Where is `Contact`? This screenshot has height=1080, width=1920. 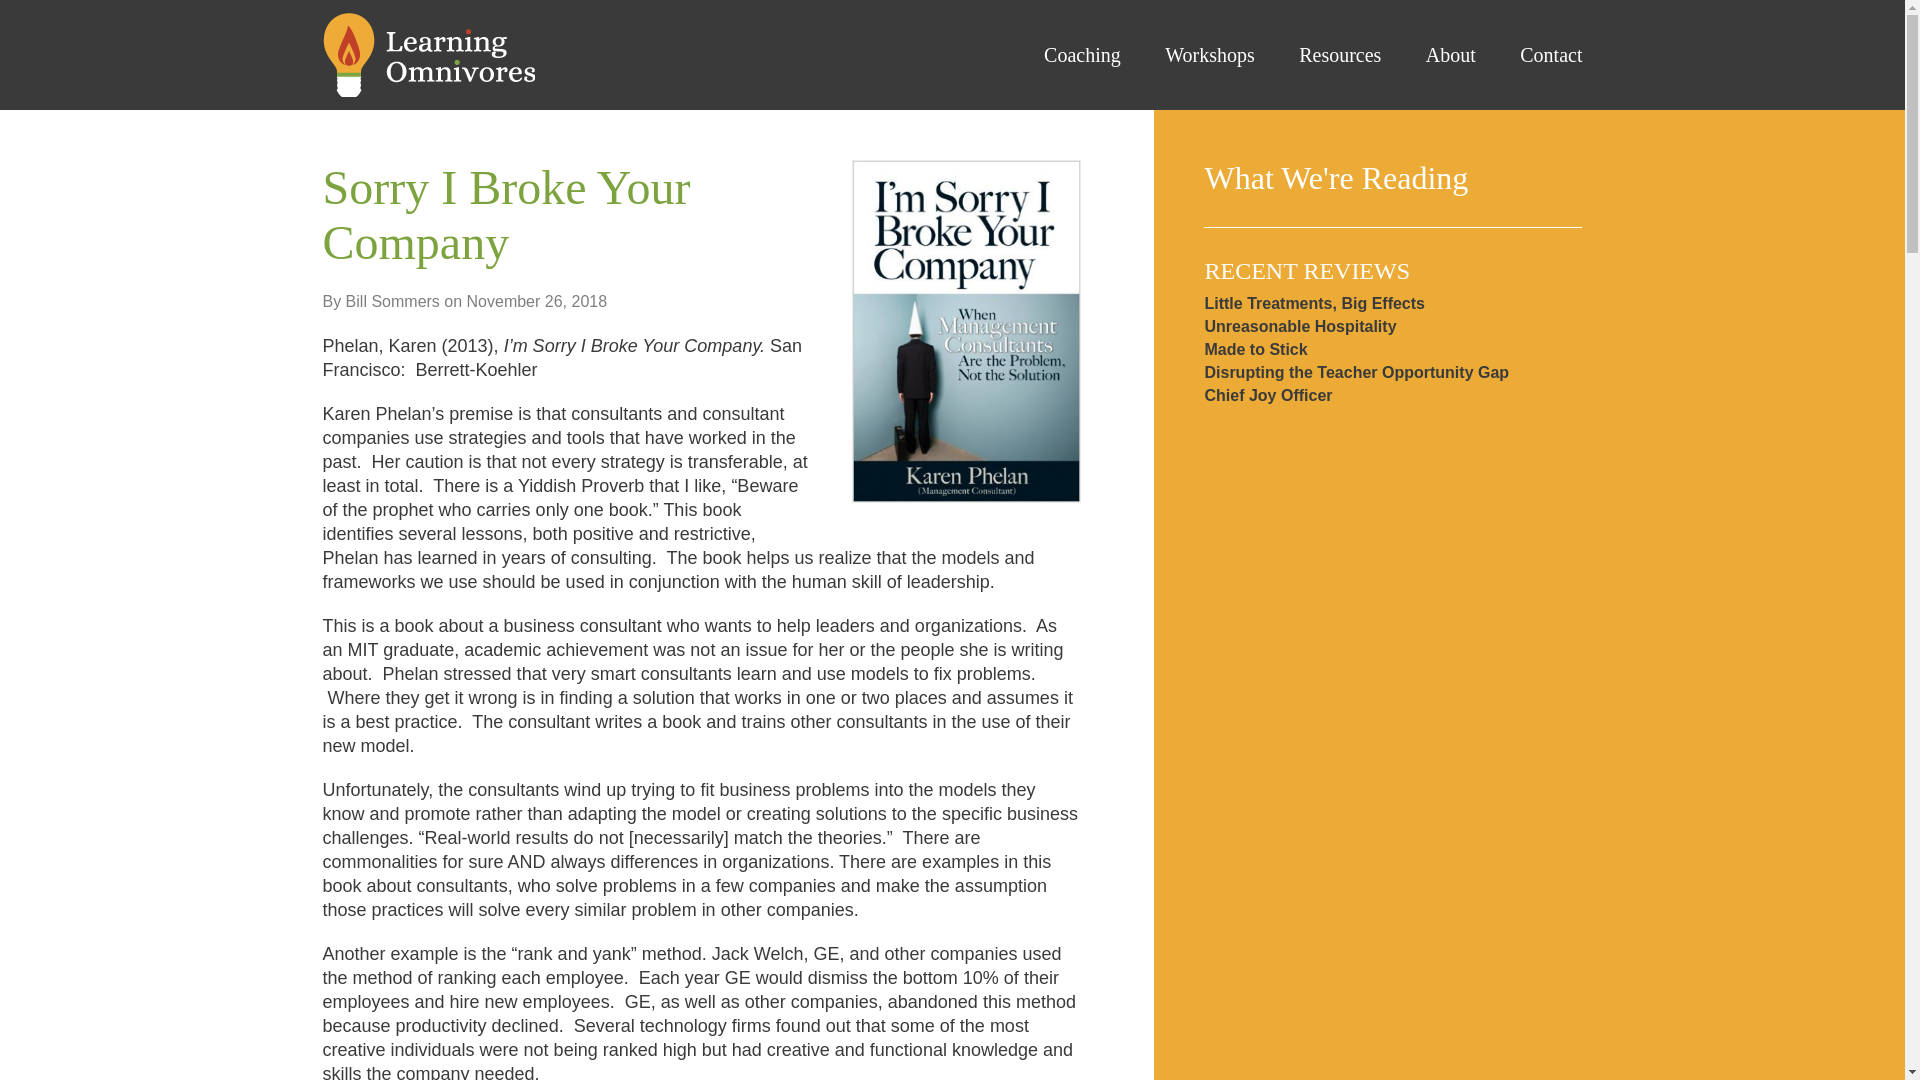 Contact is located at coordinates (1531, 55).